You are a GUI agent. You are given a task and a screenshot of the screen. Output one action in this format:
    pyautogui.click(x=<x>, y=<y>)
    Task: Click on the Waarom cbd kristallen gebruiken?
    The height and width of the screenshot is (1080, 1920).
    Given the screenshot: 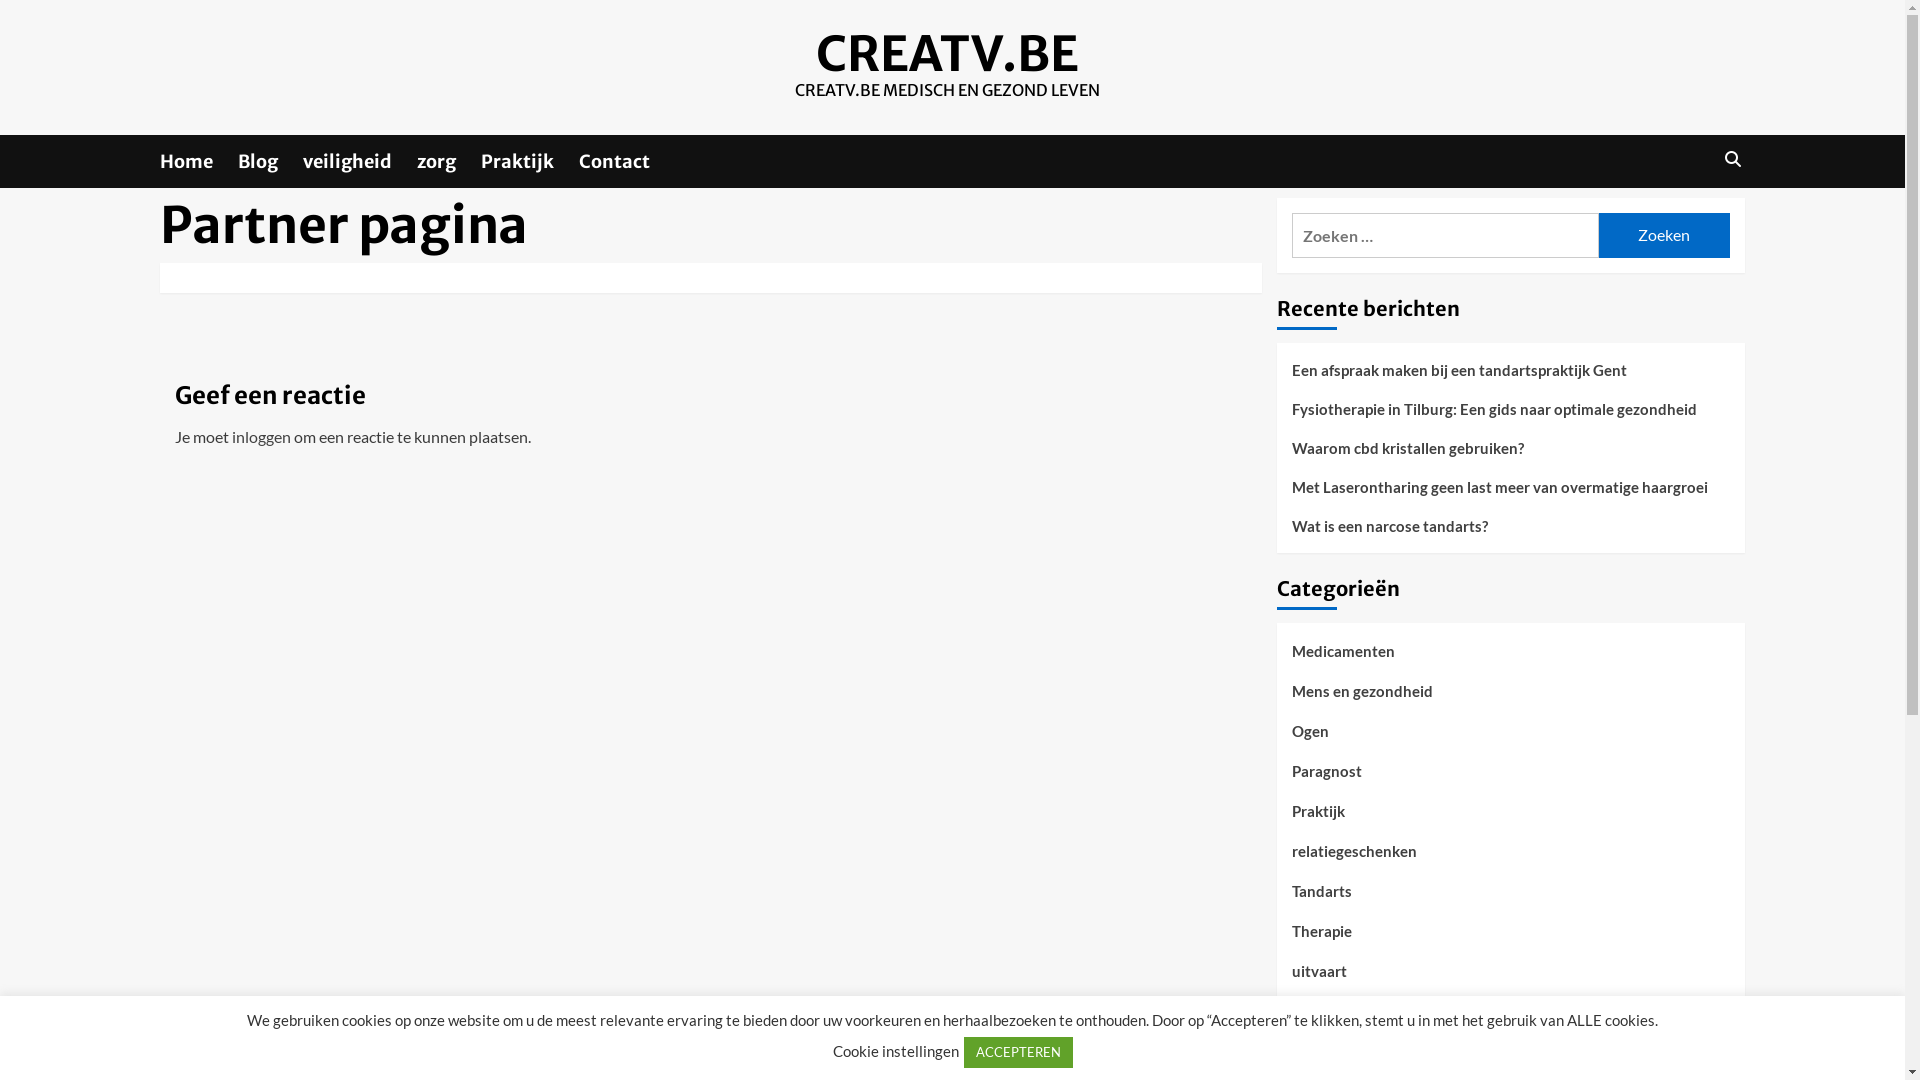 What is the action you would take?
    pyautogui.click(x=1511, y=456)
    